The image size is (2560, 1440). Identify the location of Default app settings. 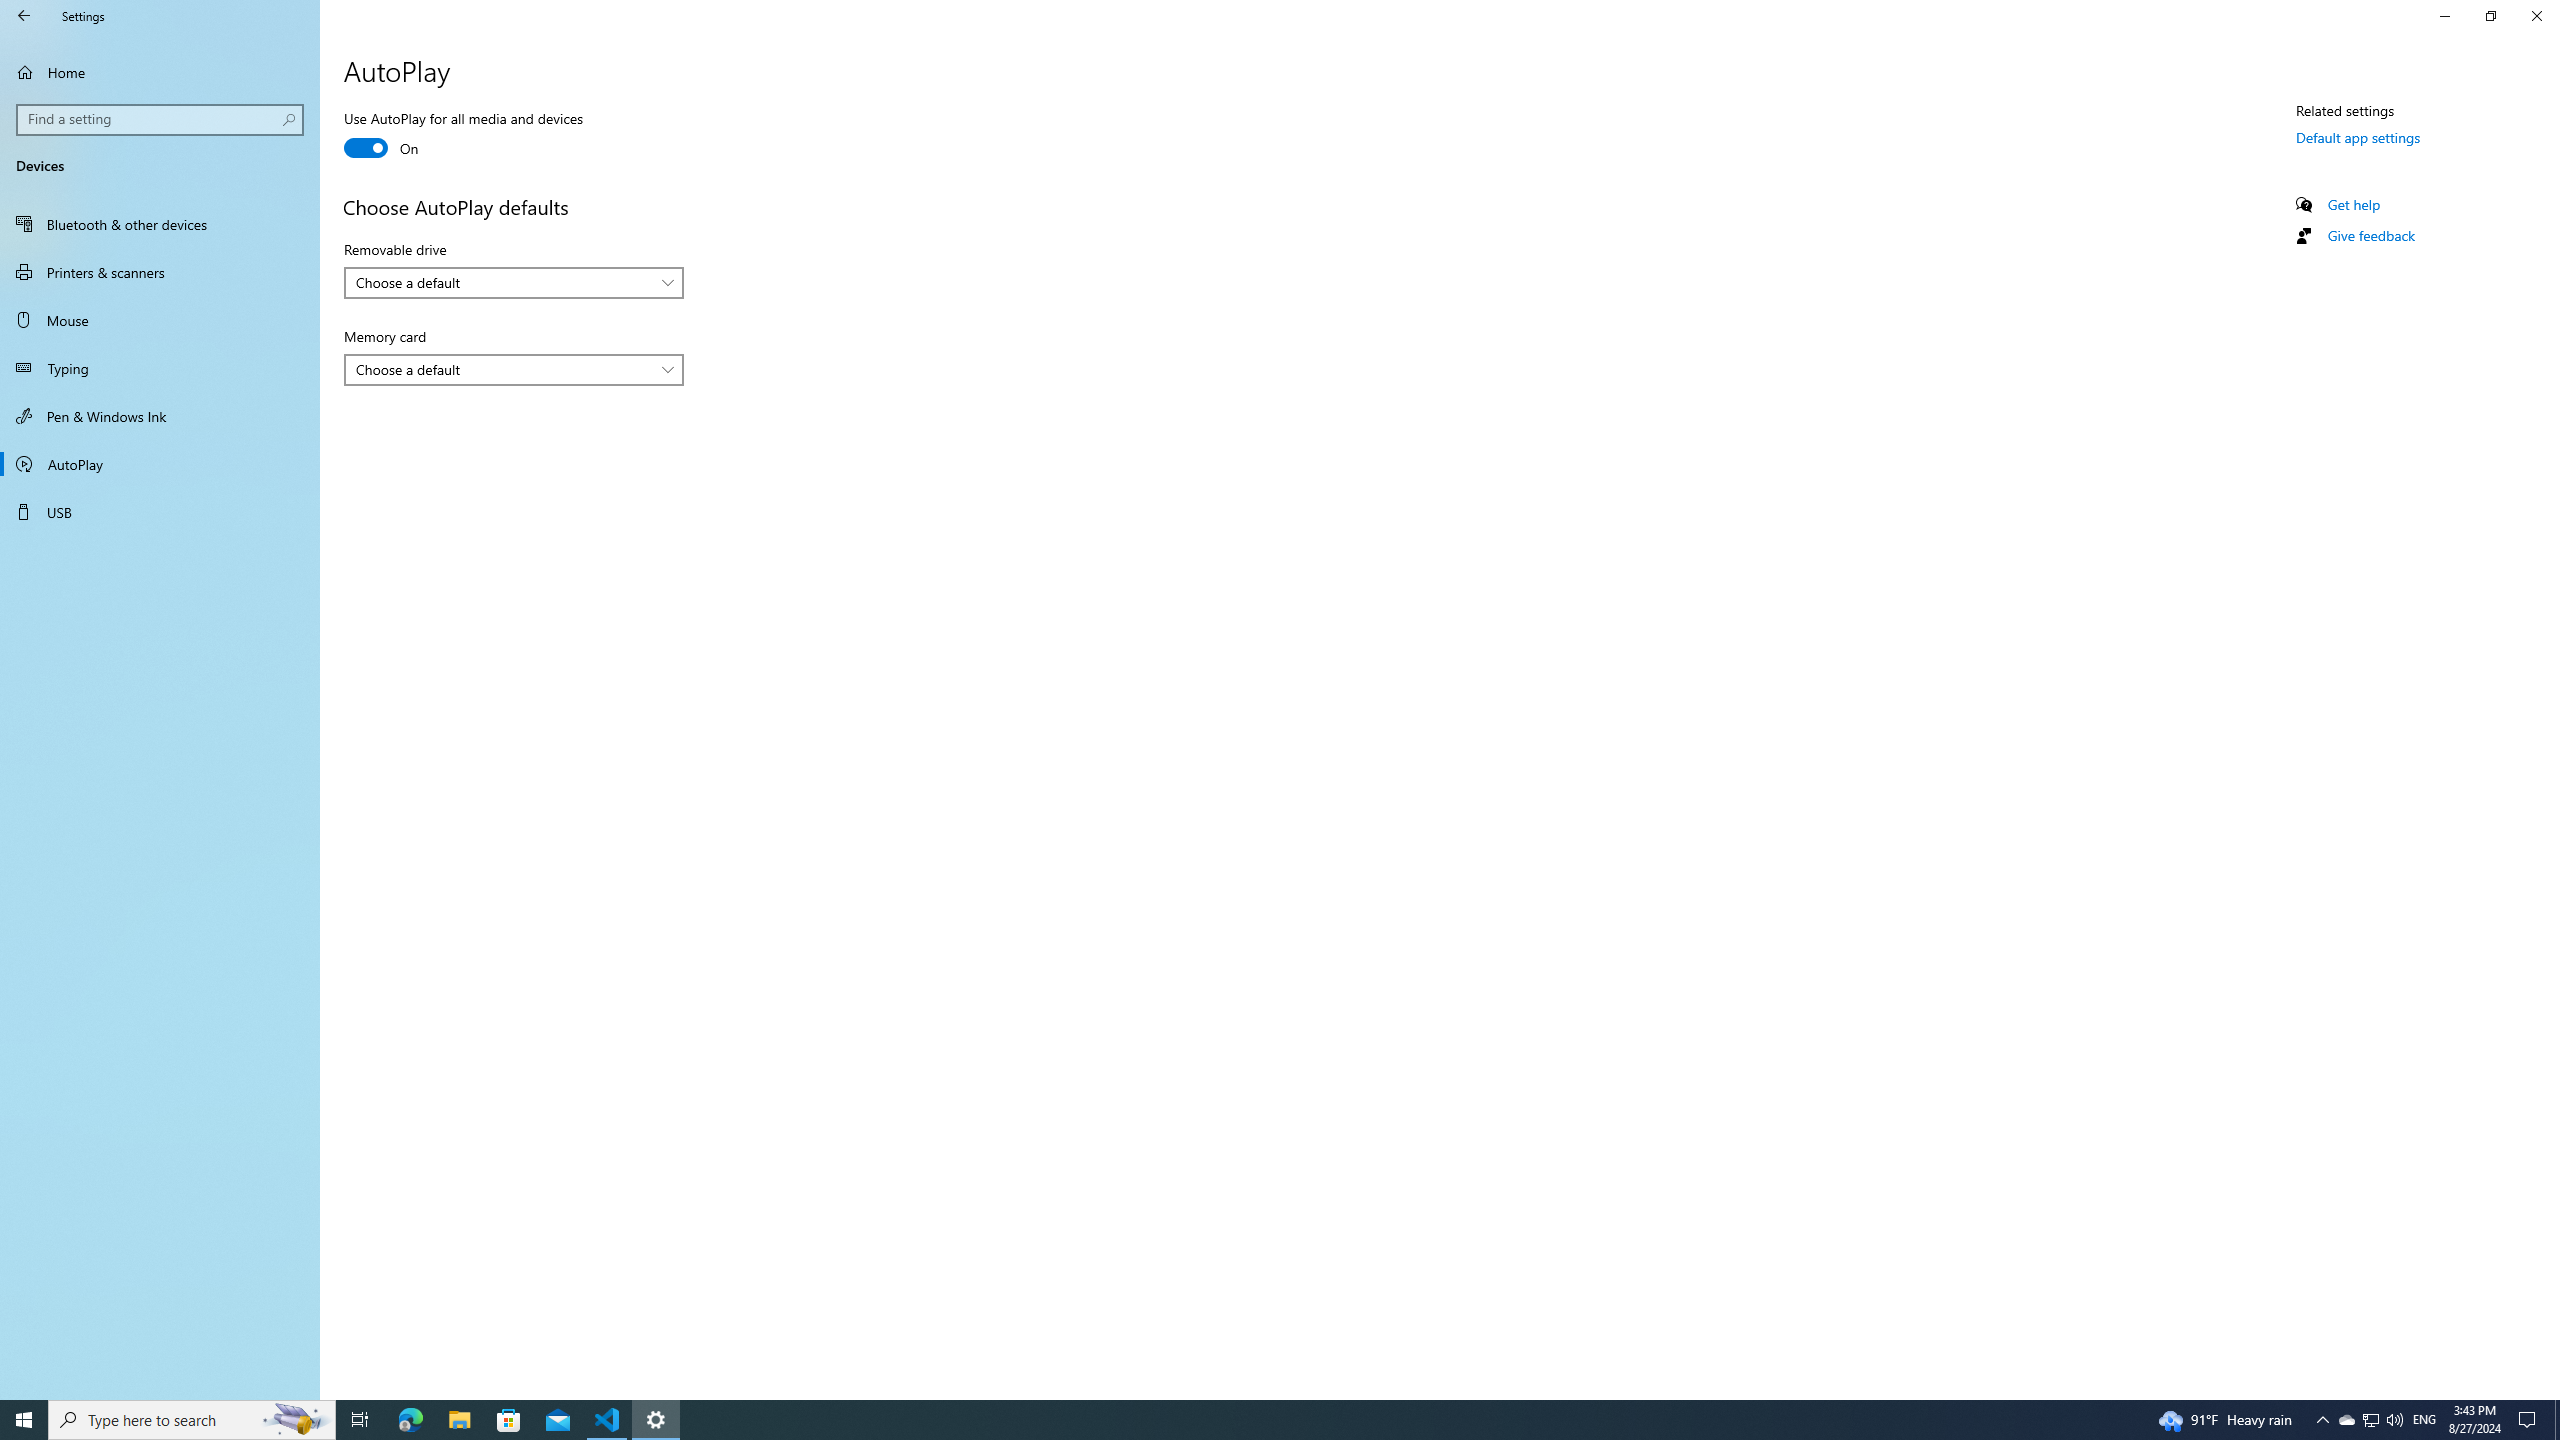
(2358, 137).